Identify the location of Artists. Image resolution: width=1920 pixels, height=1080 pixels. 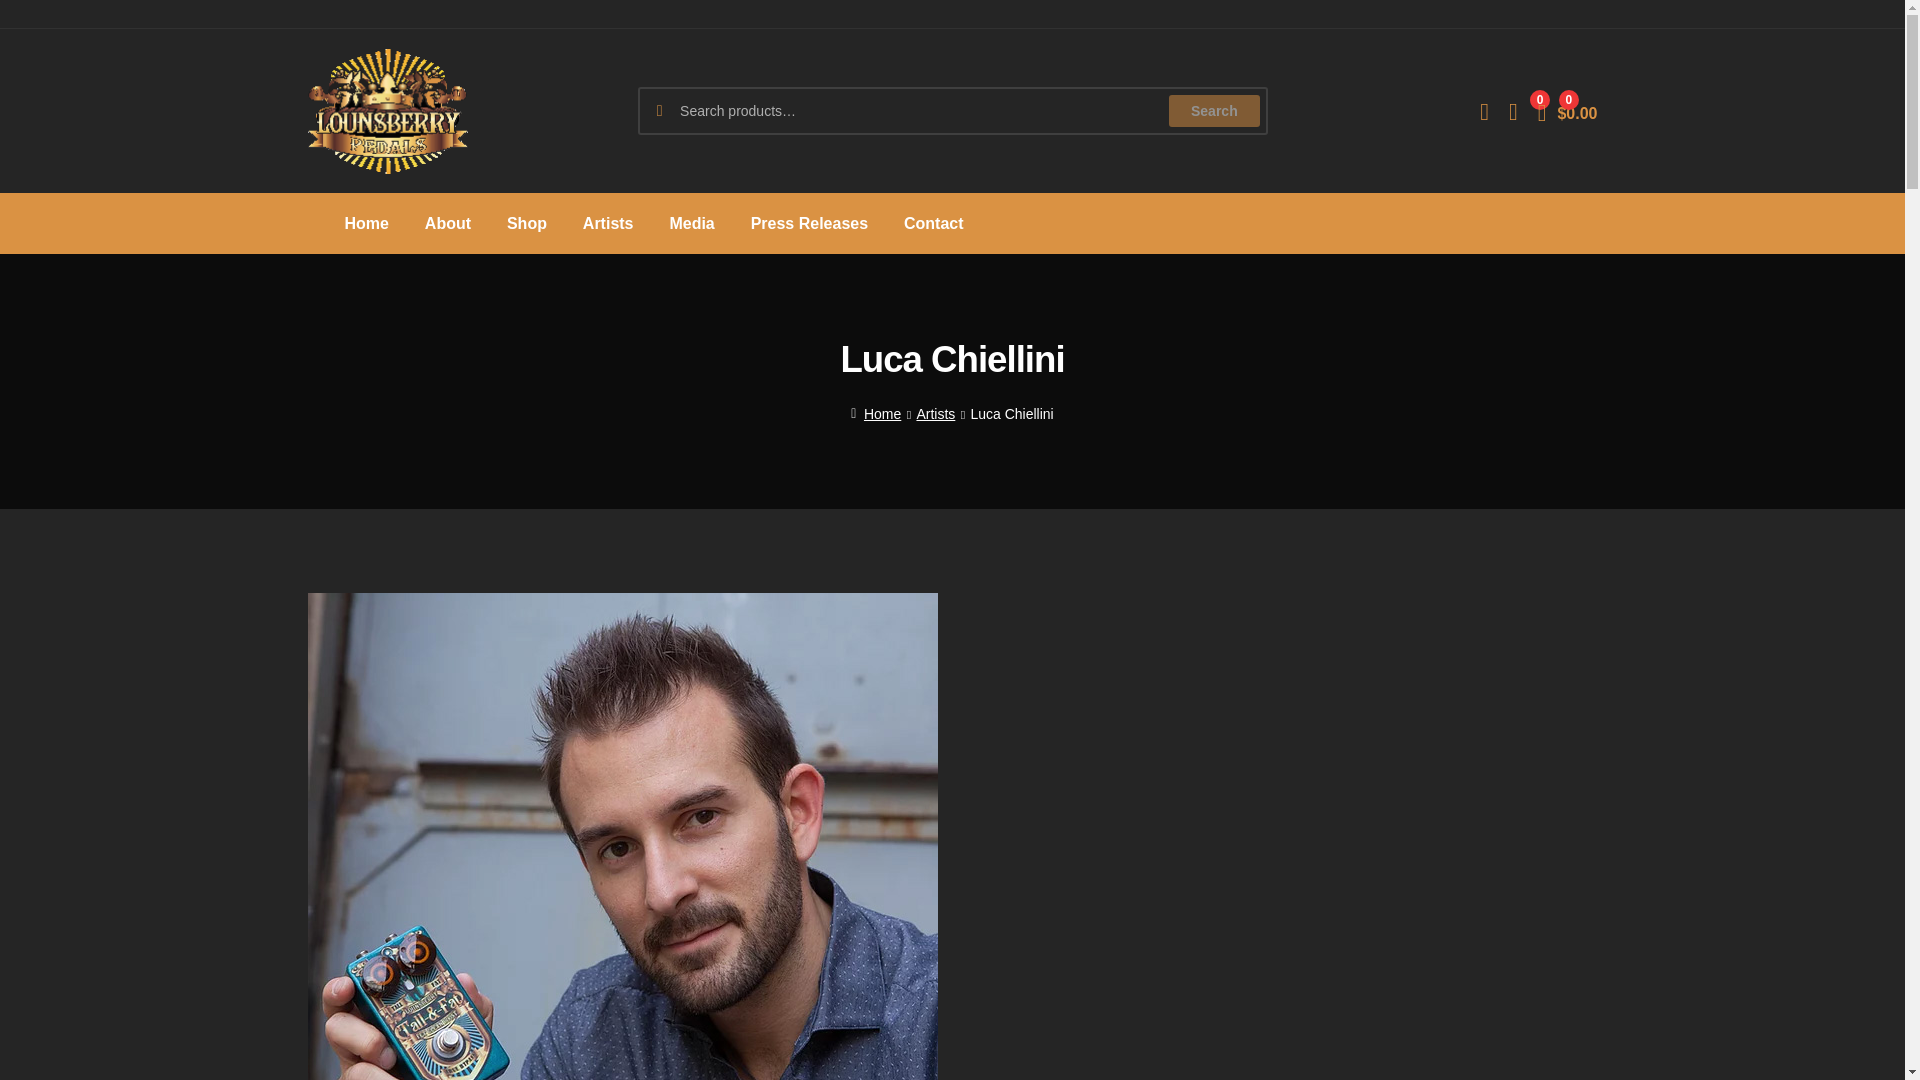
(608, 223).